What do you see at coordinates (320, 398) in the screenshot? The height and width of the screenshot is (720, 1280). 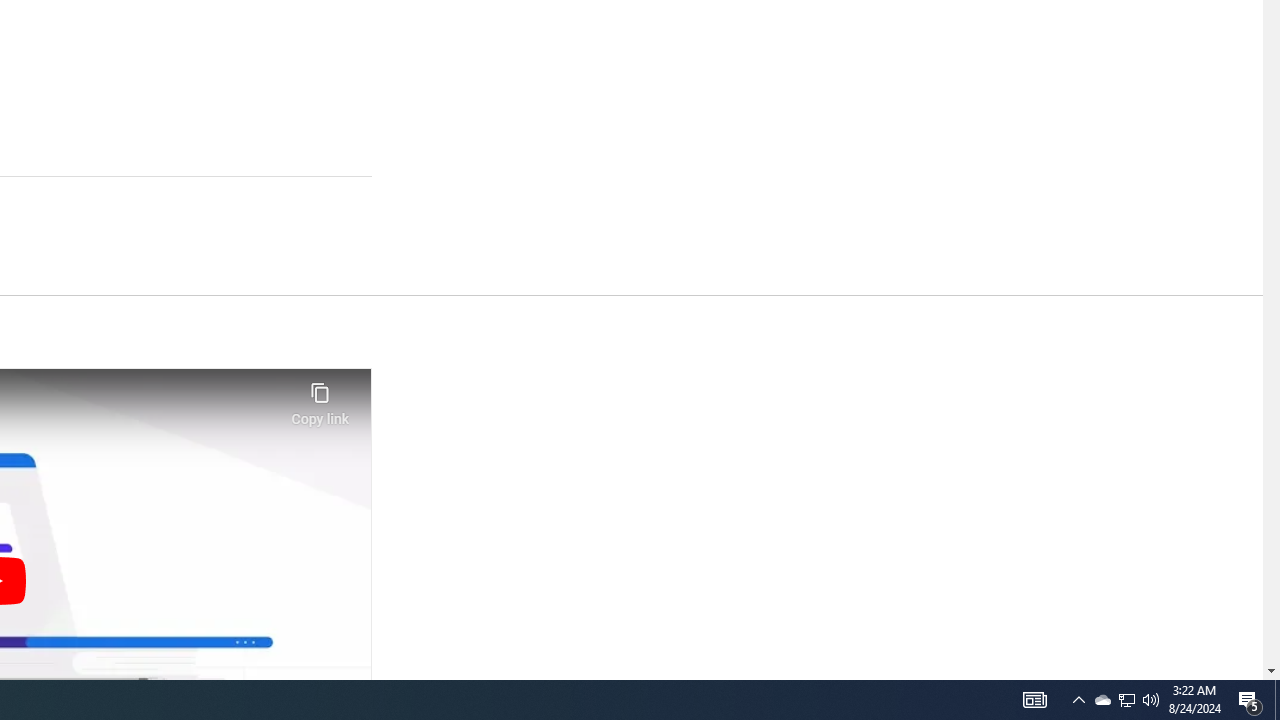 I see `Copy link` at bounding box center [320, 398].